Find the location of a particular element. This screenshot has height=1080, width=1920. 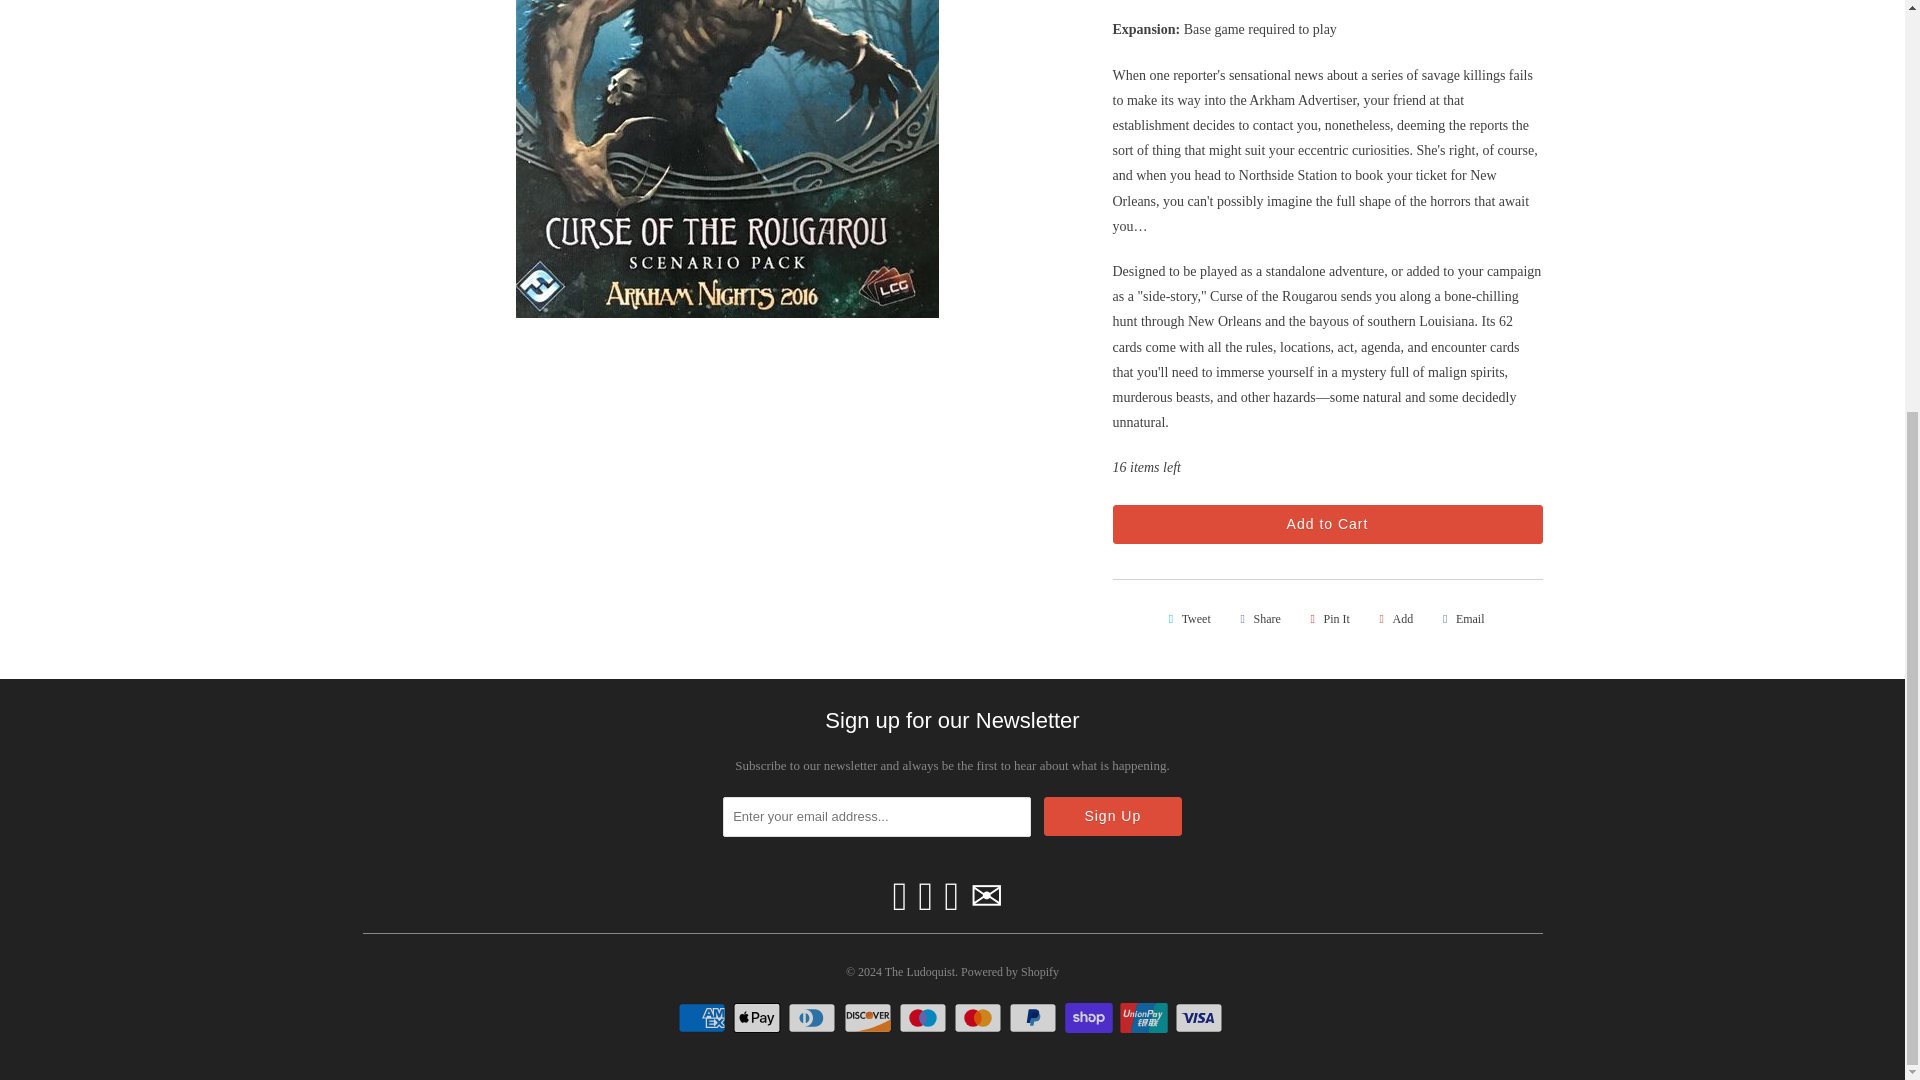

Sign Up is located at coordinates (1113, 816).